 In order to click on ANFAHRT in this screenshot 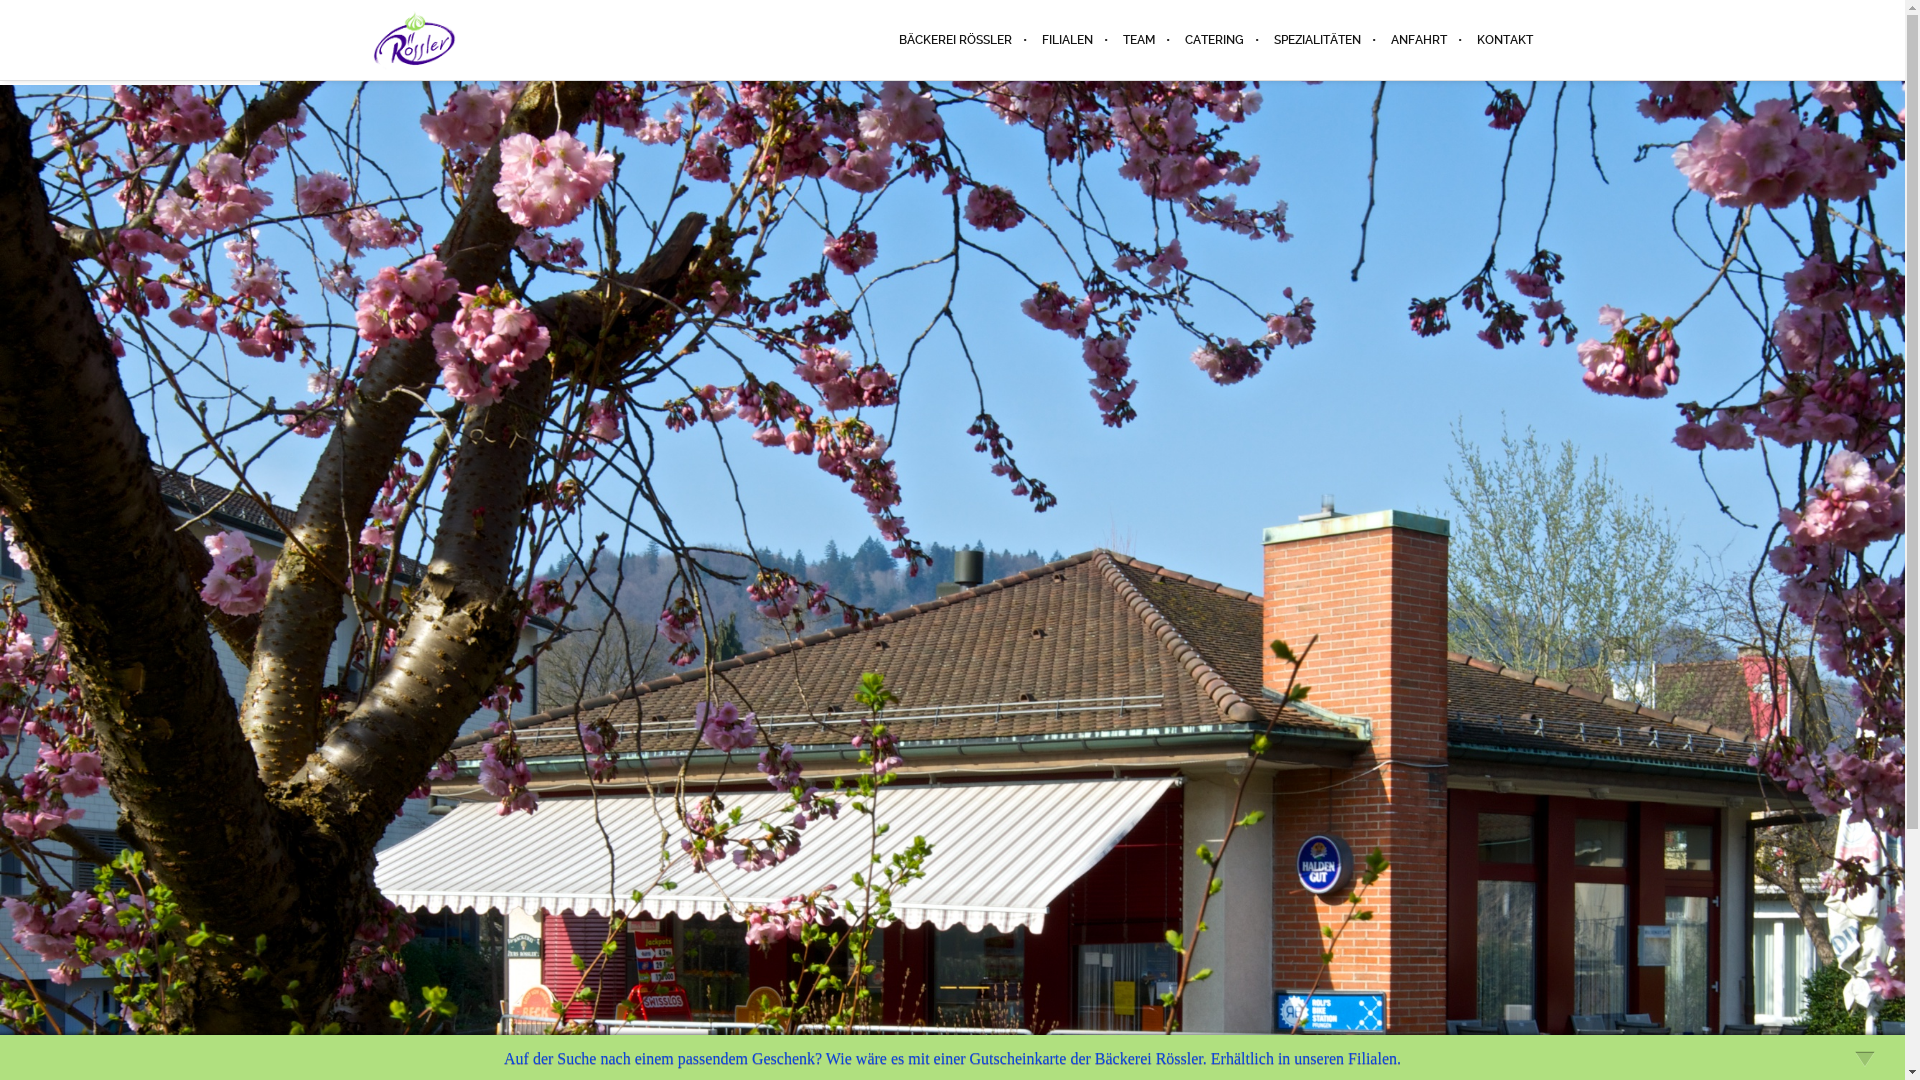, I will do `click(1419, 40)`.